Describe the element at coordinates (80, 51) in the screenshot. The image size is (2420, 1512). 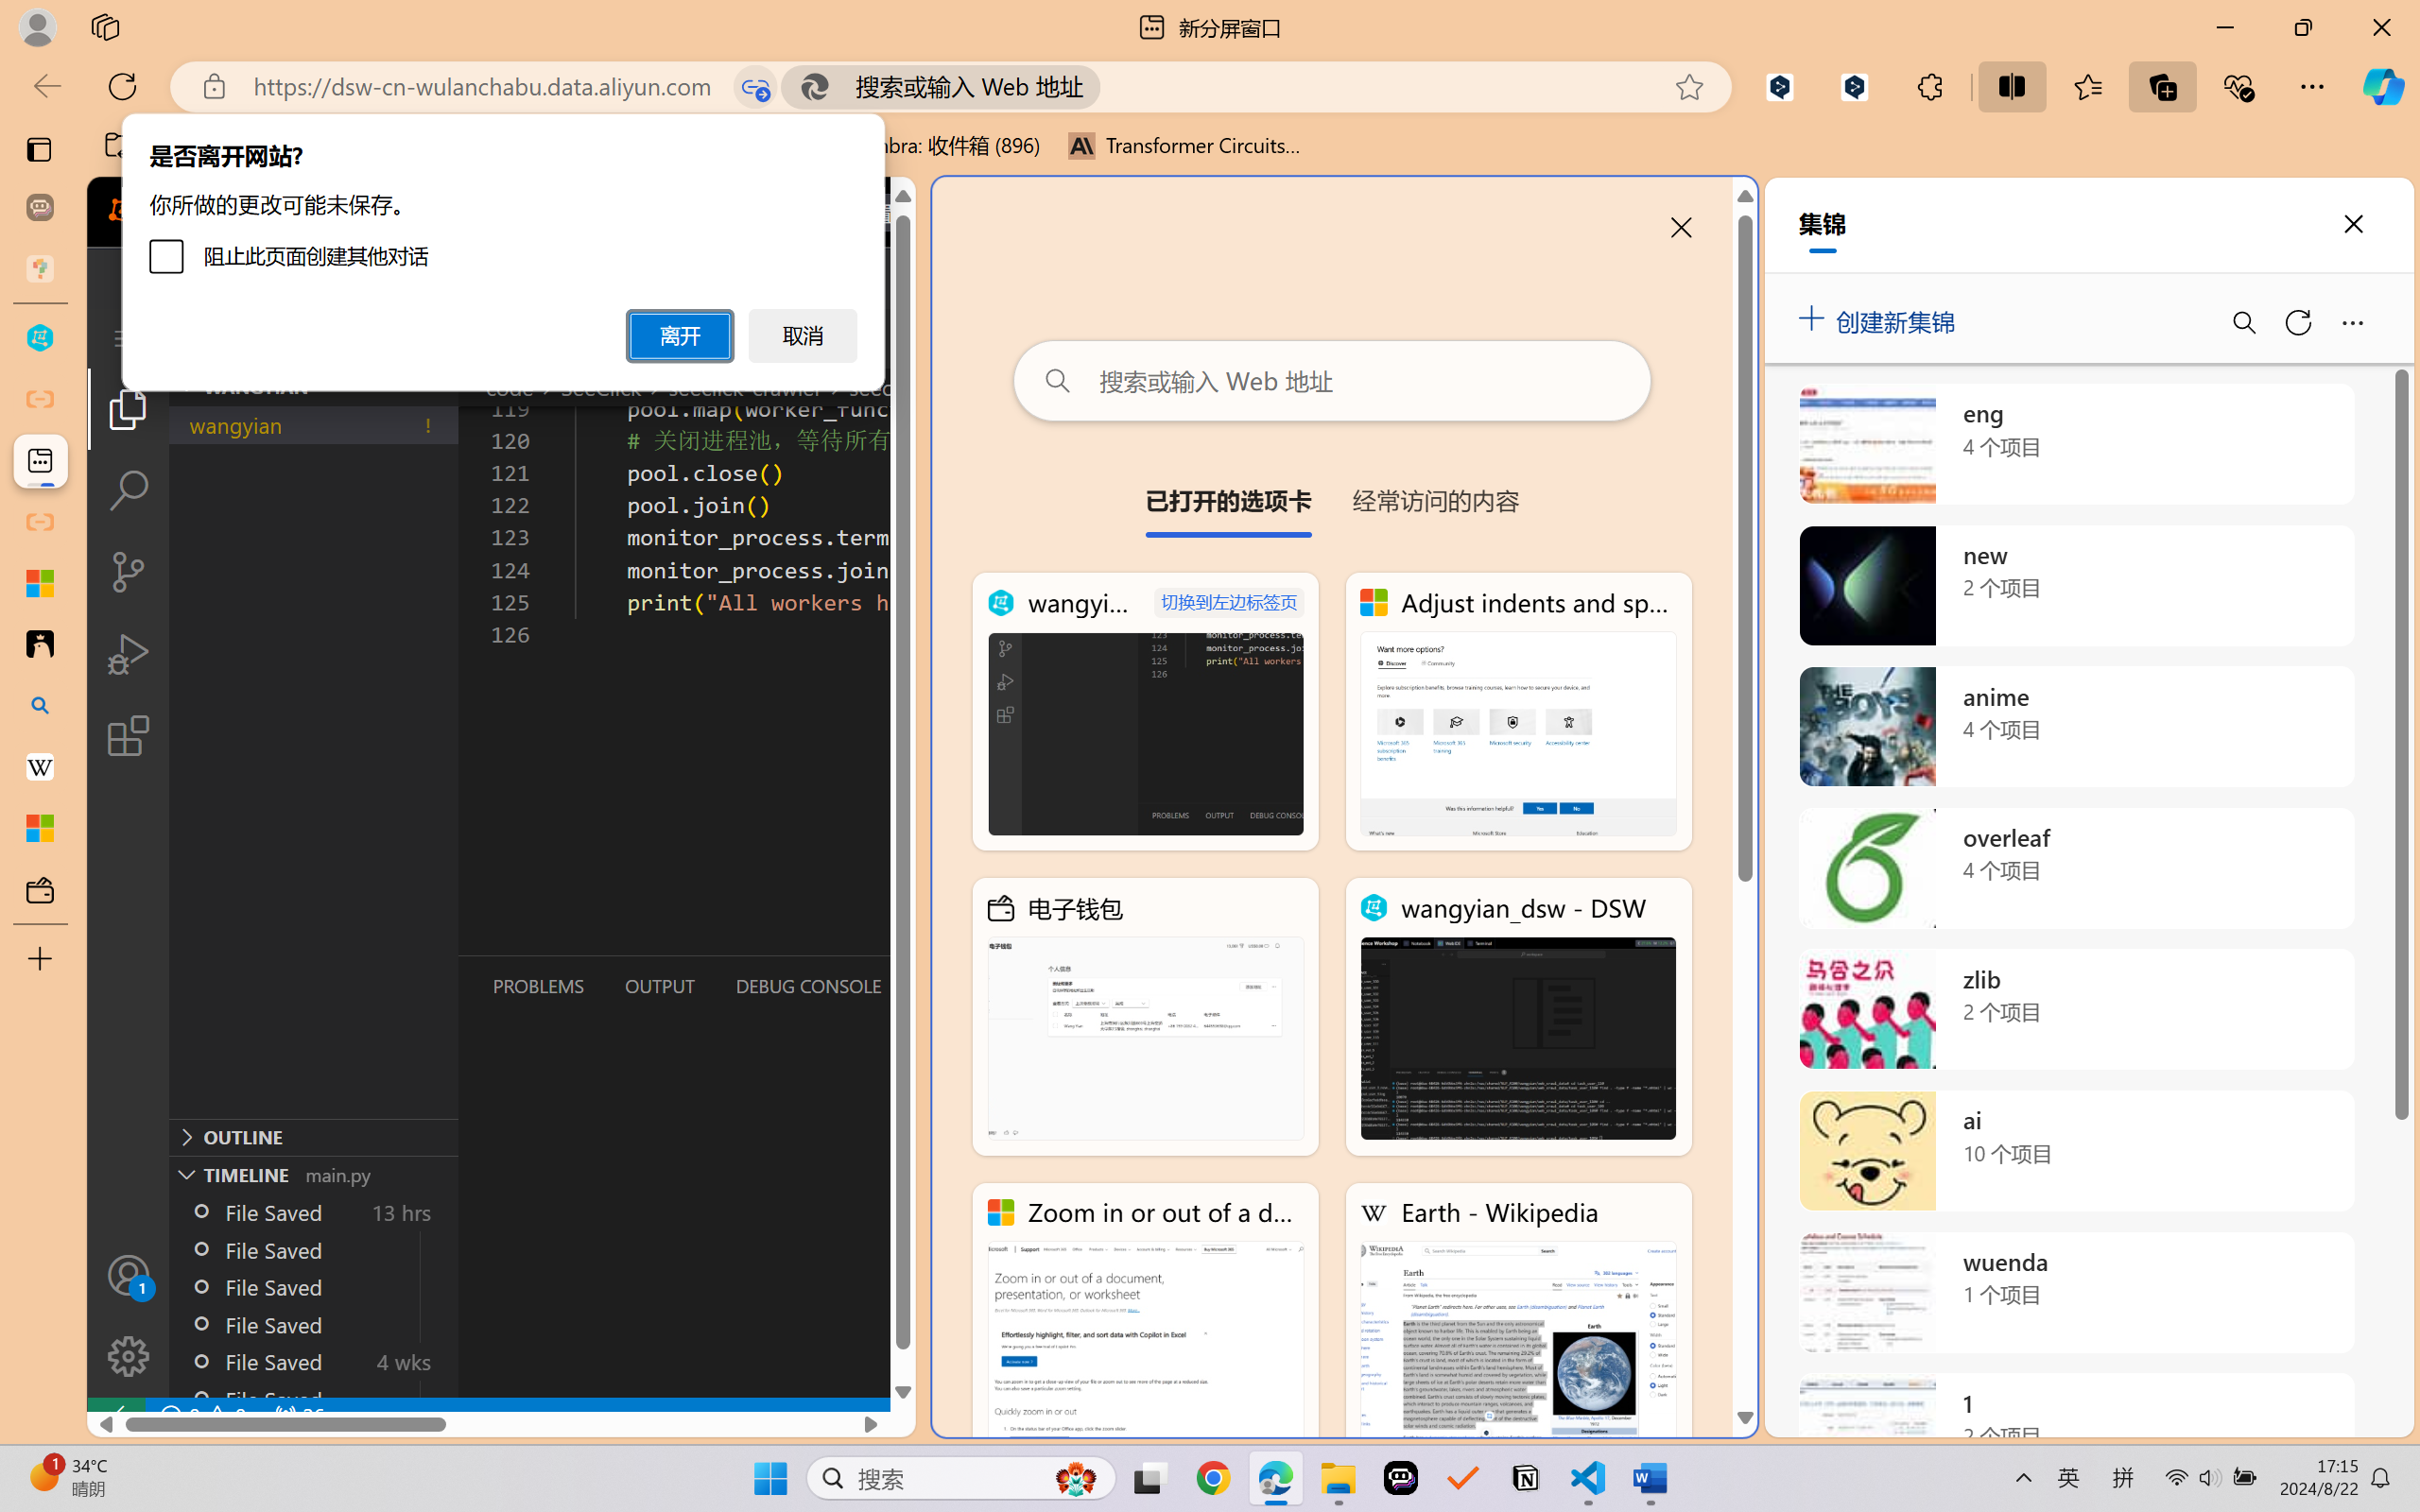
I see `Home` at that location.